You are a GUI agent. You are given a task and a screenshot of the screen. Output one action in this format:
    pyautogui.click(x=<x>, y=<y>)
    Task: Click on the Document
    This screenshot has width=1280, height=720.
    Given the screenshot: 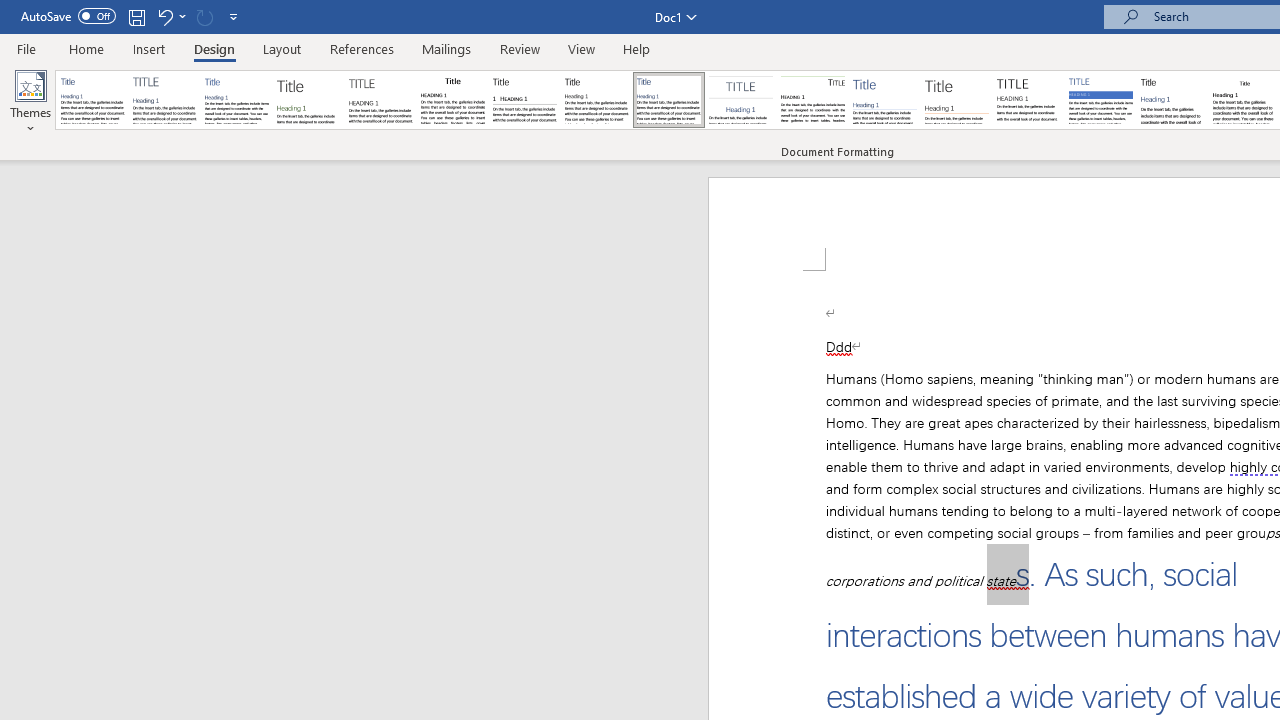 What is the action you would take?
    pyautogui.click(x=93, y=100)
    